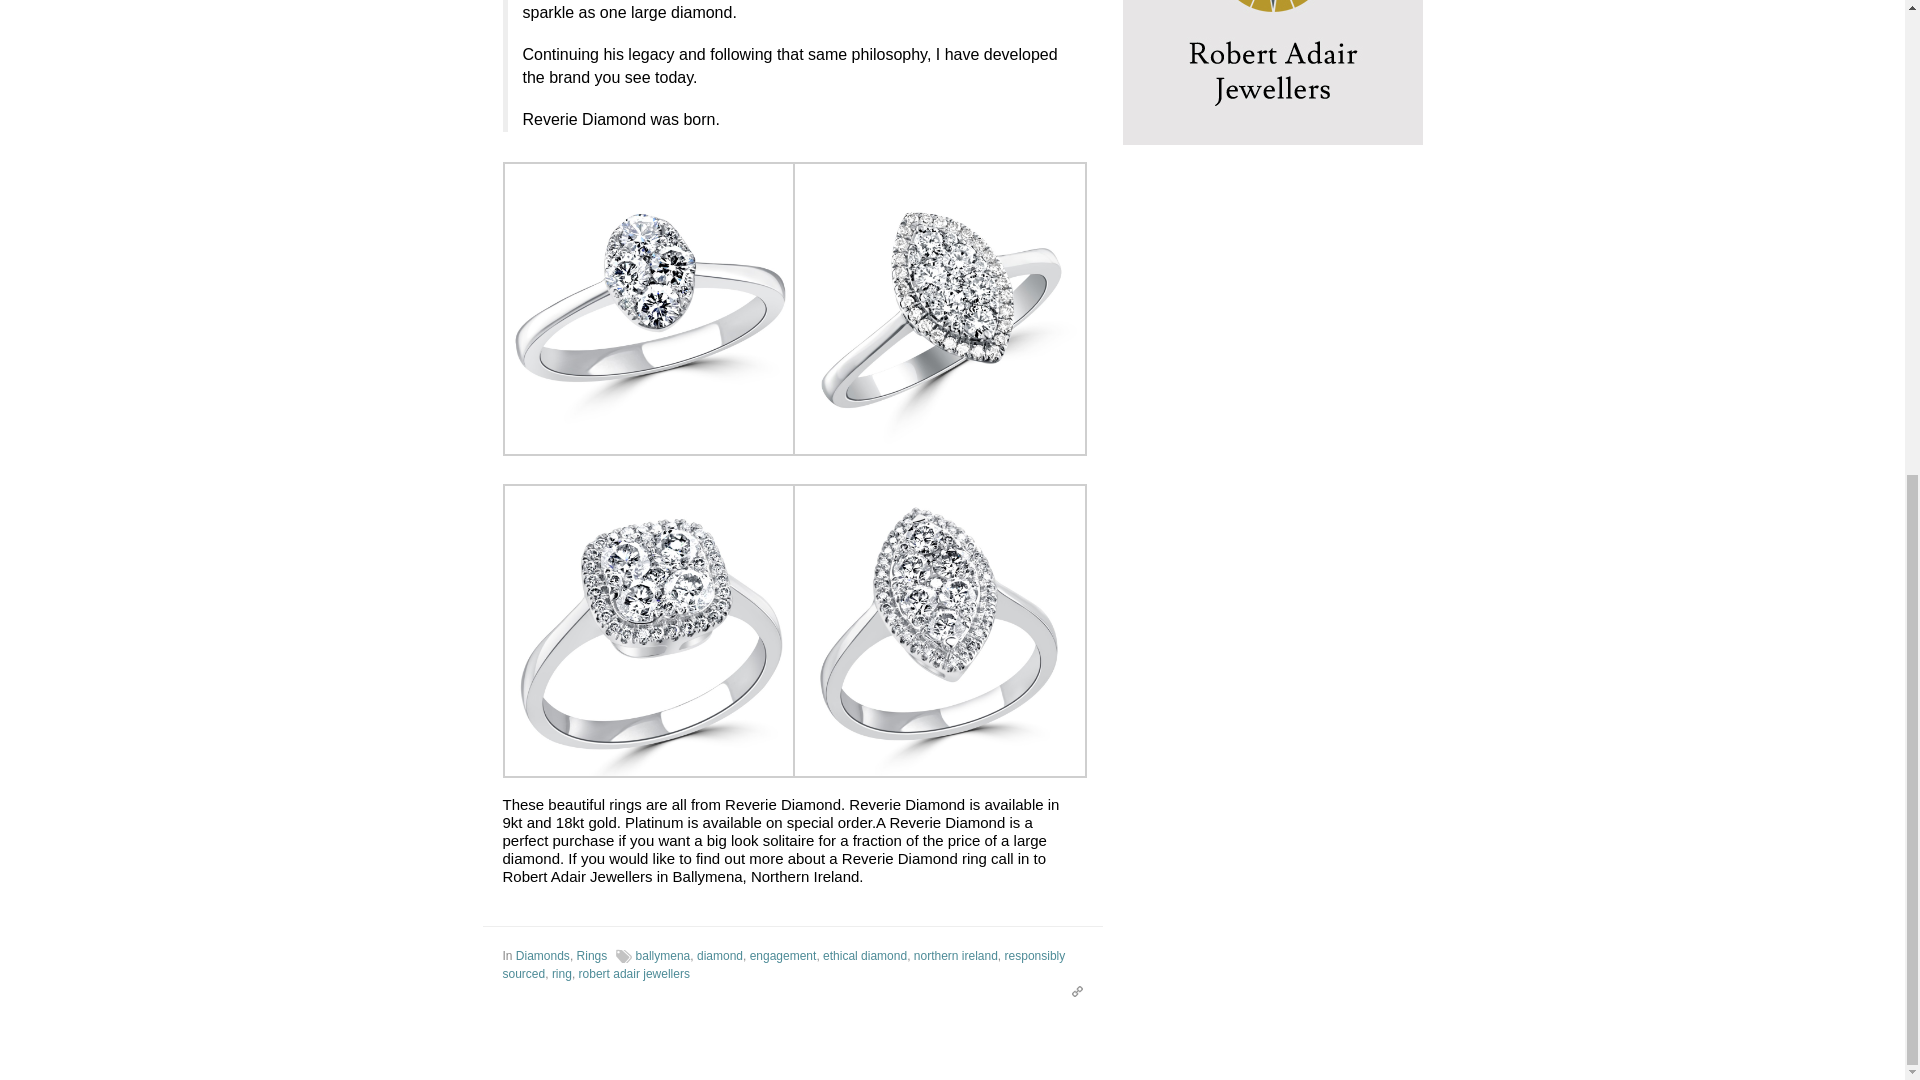 Image resolution: width=1920 pixels, height=1080 pixels. What do you see at coordinates (562, 973) in the screenshot?
I see `ring` at bounding box center [562, 973].